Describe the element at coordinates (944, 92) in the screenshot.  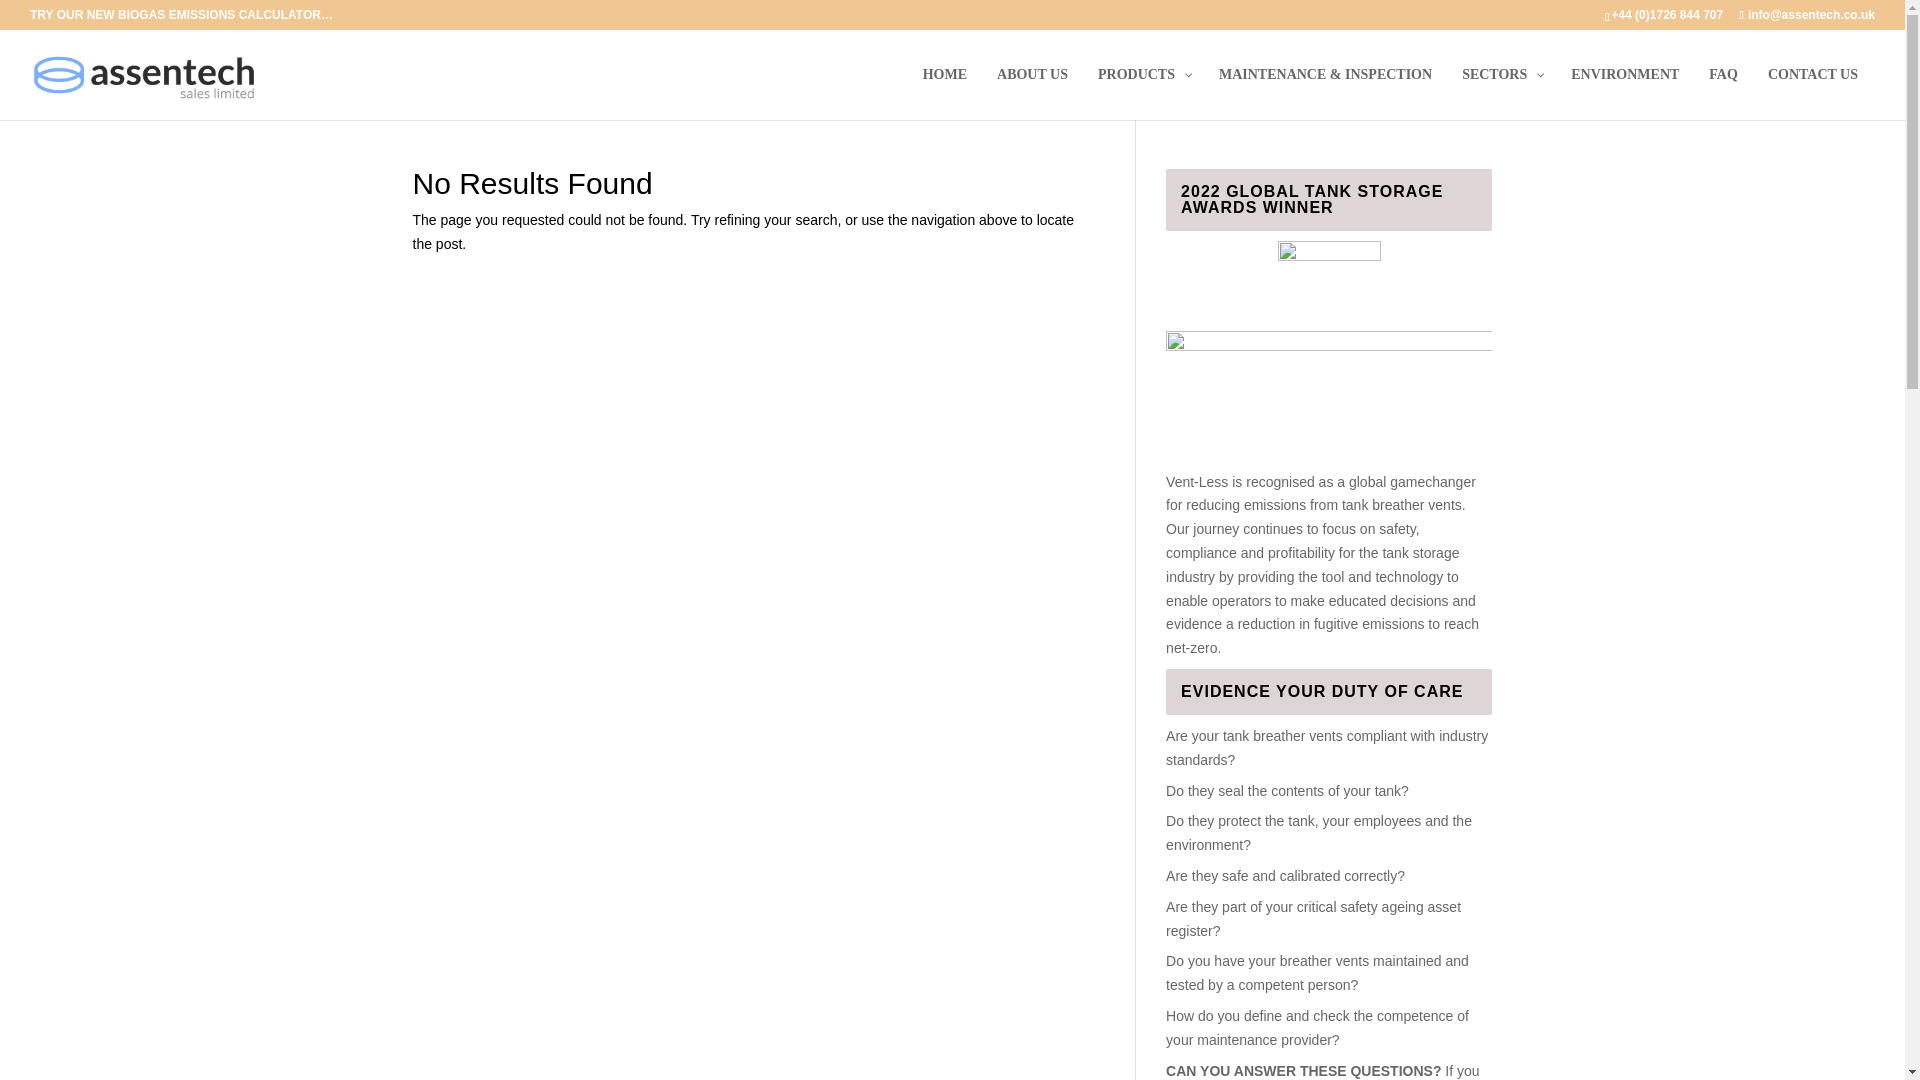
I see `HOME` at that location.